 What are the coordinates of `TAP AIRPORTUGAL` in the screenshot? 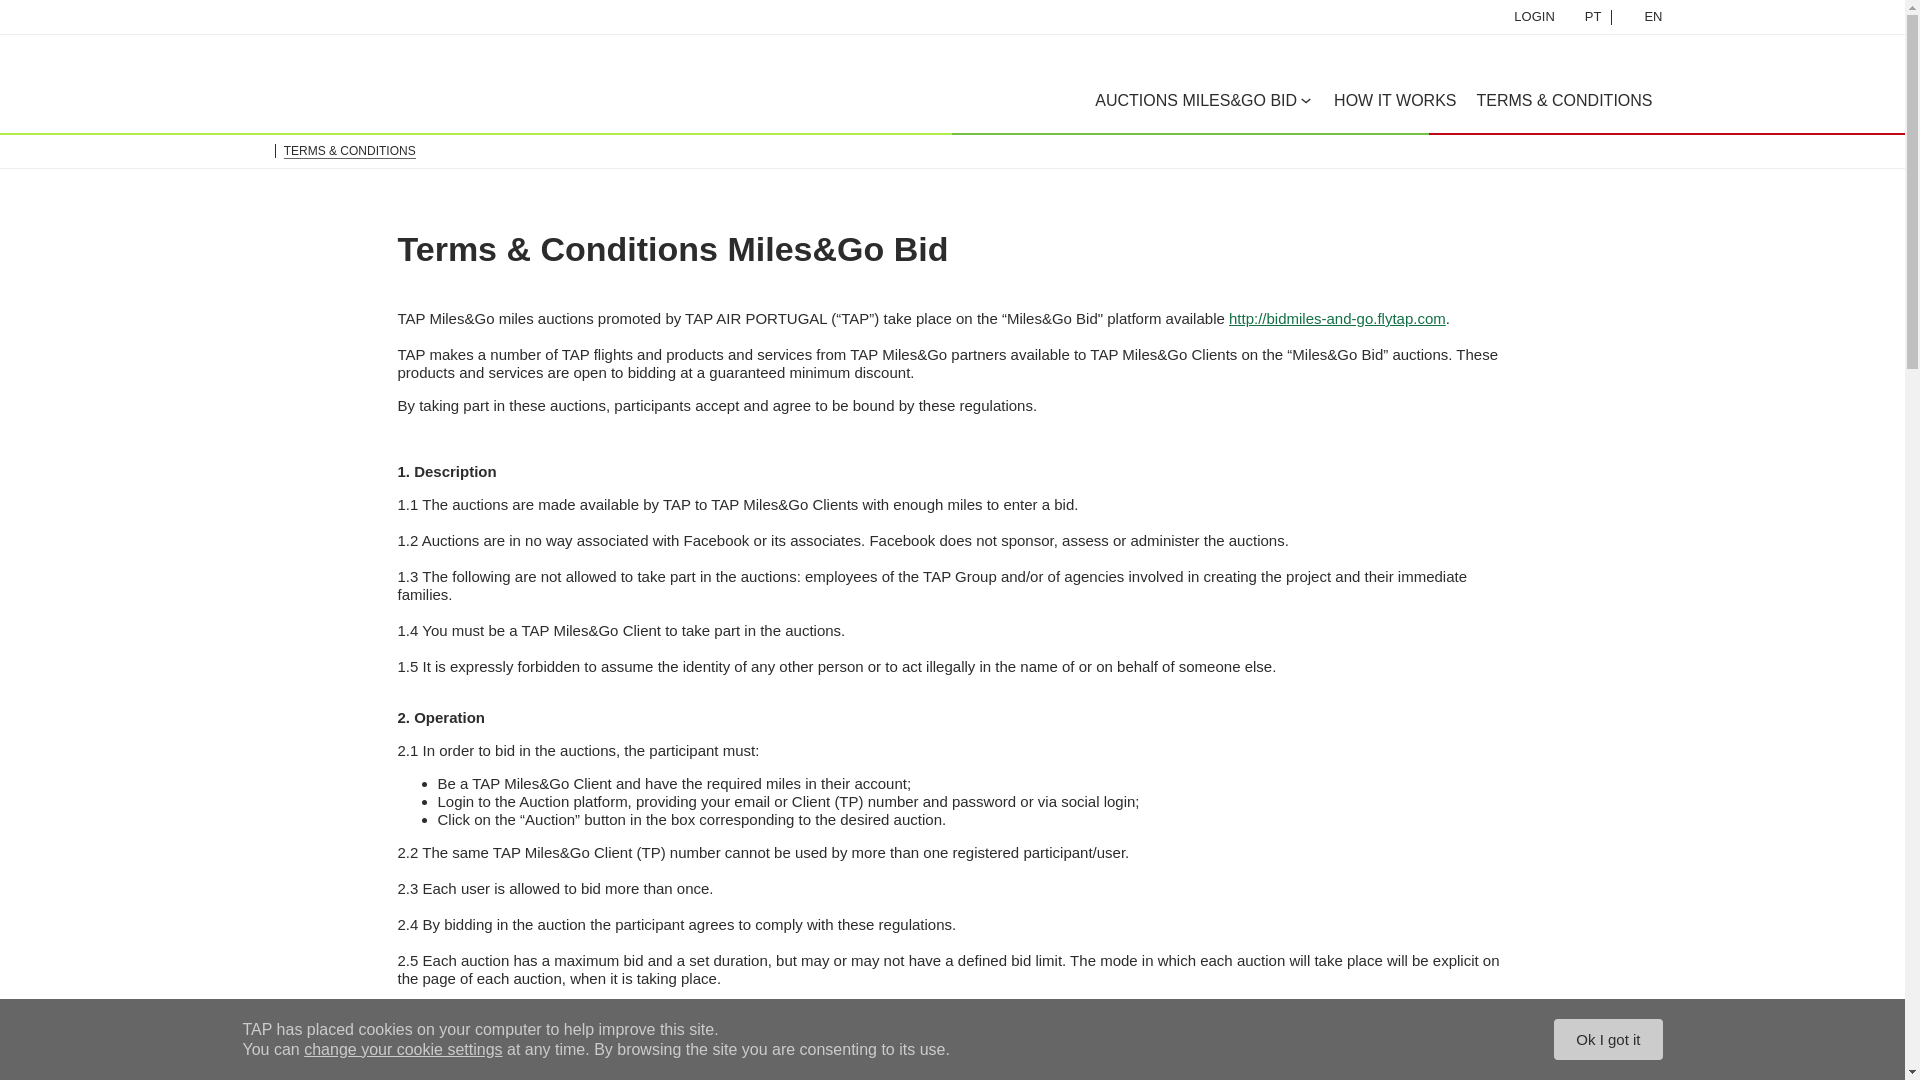 It's located at (321, 17).